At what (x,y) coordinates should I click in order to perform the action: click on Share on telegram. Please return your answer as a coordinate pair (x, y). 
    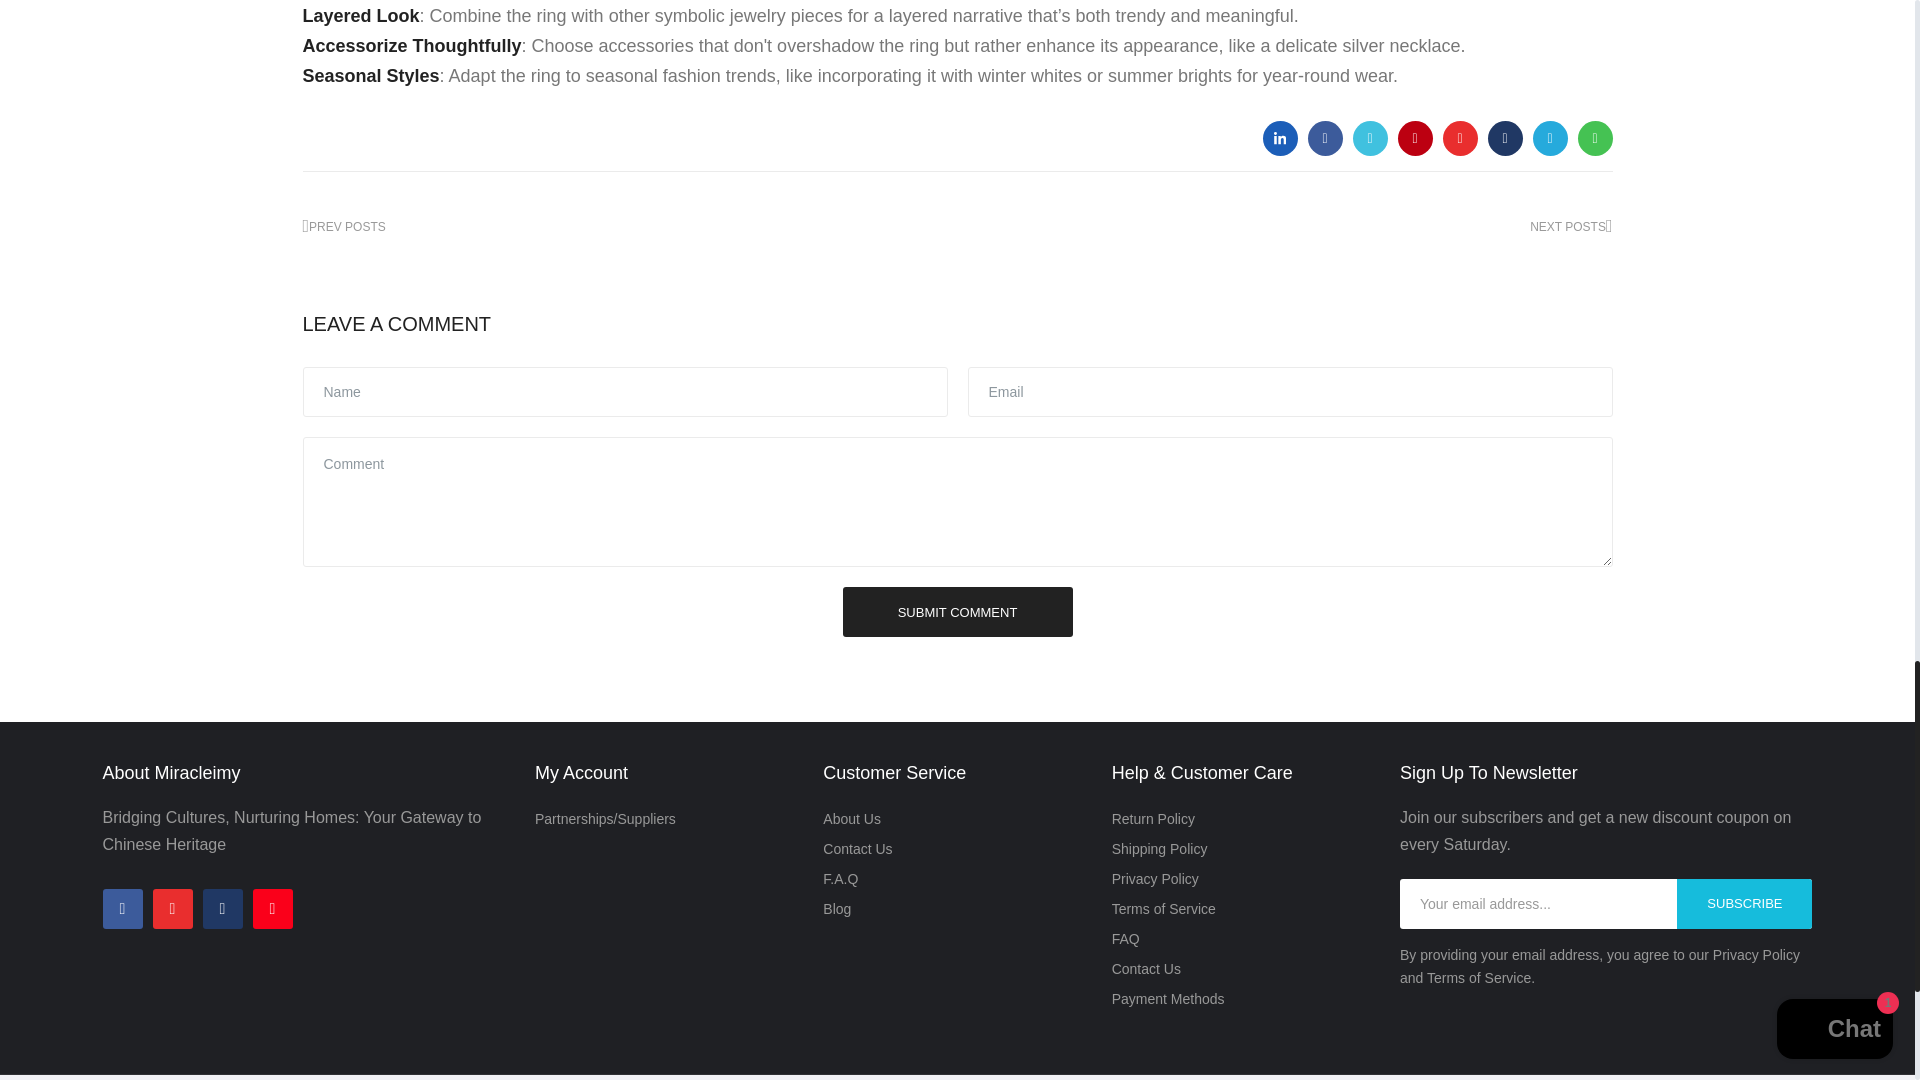
    Looking at the image, I should click on (1549, 138).